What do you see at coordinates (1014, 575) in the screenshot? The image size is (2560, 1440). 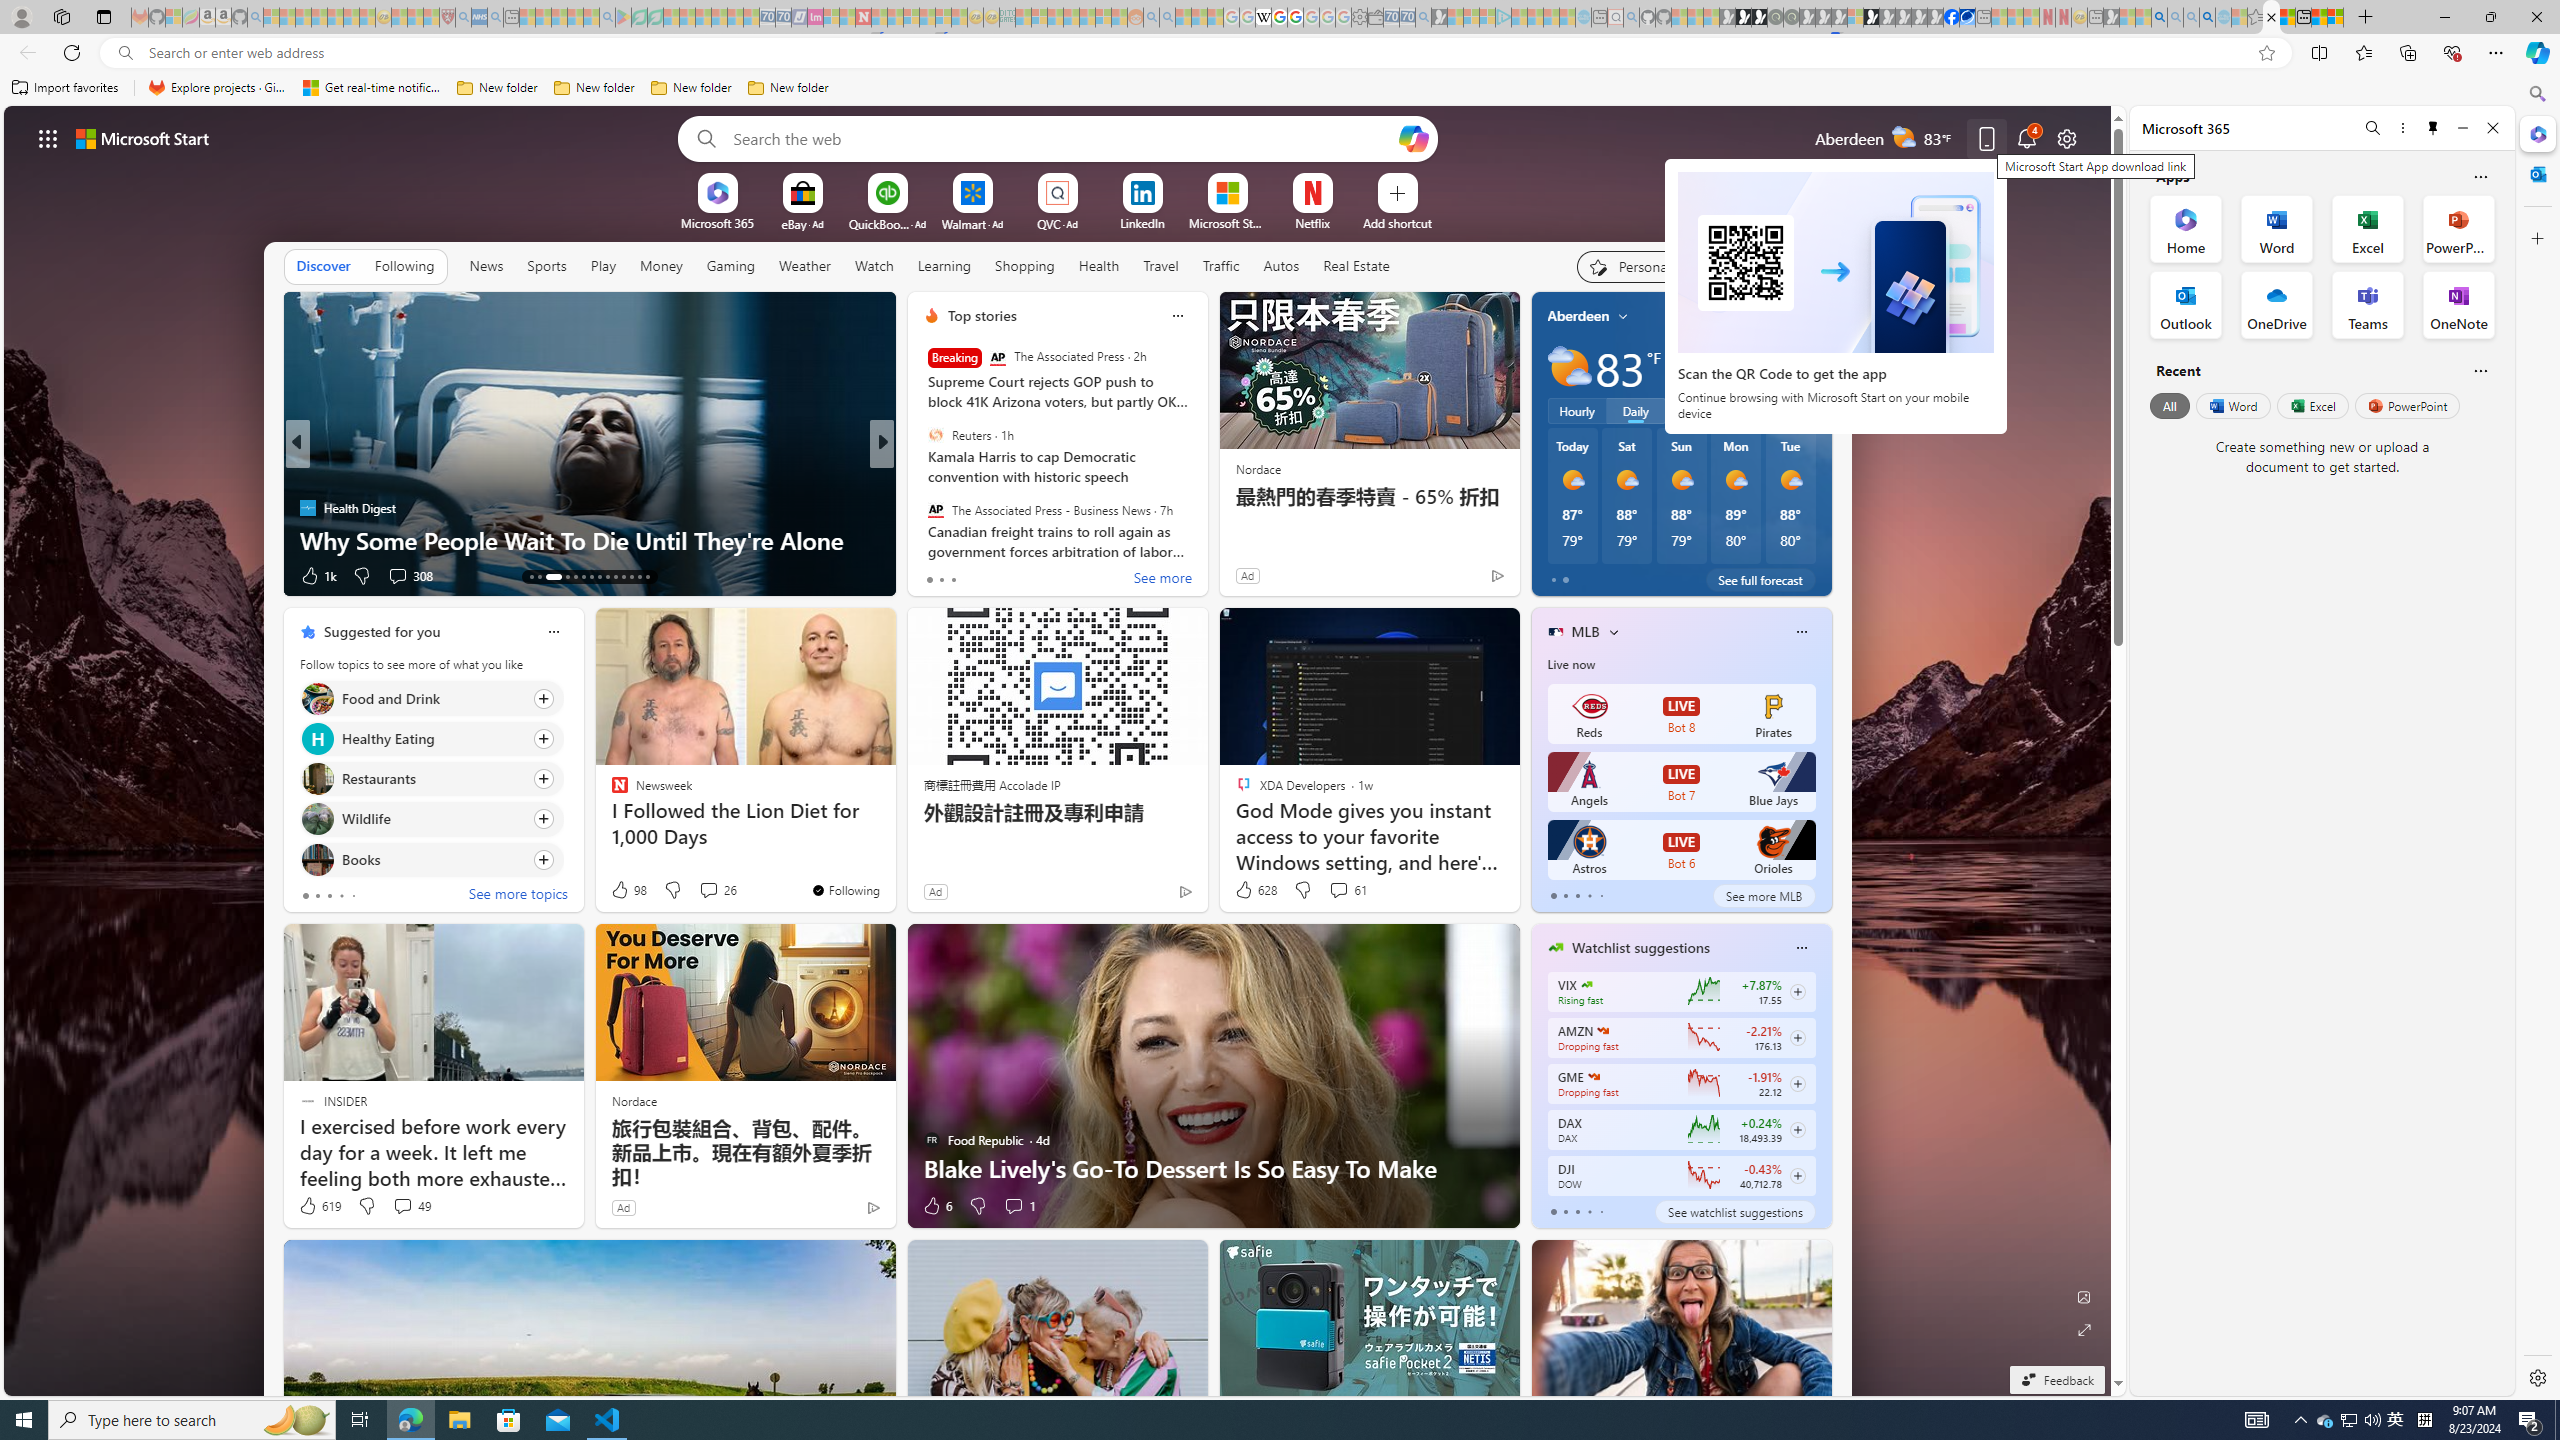 I see `View comments 2 Comment` at bounding box center [1014, 575].